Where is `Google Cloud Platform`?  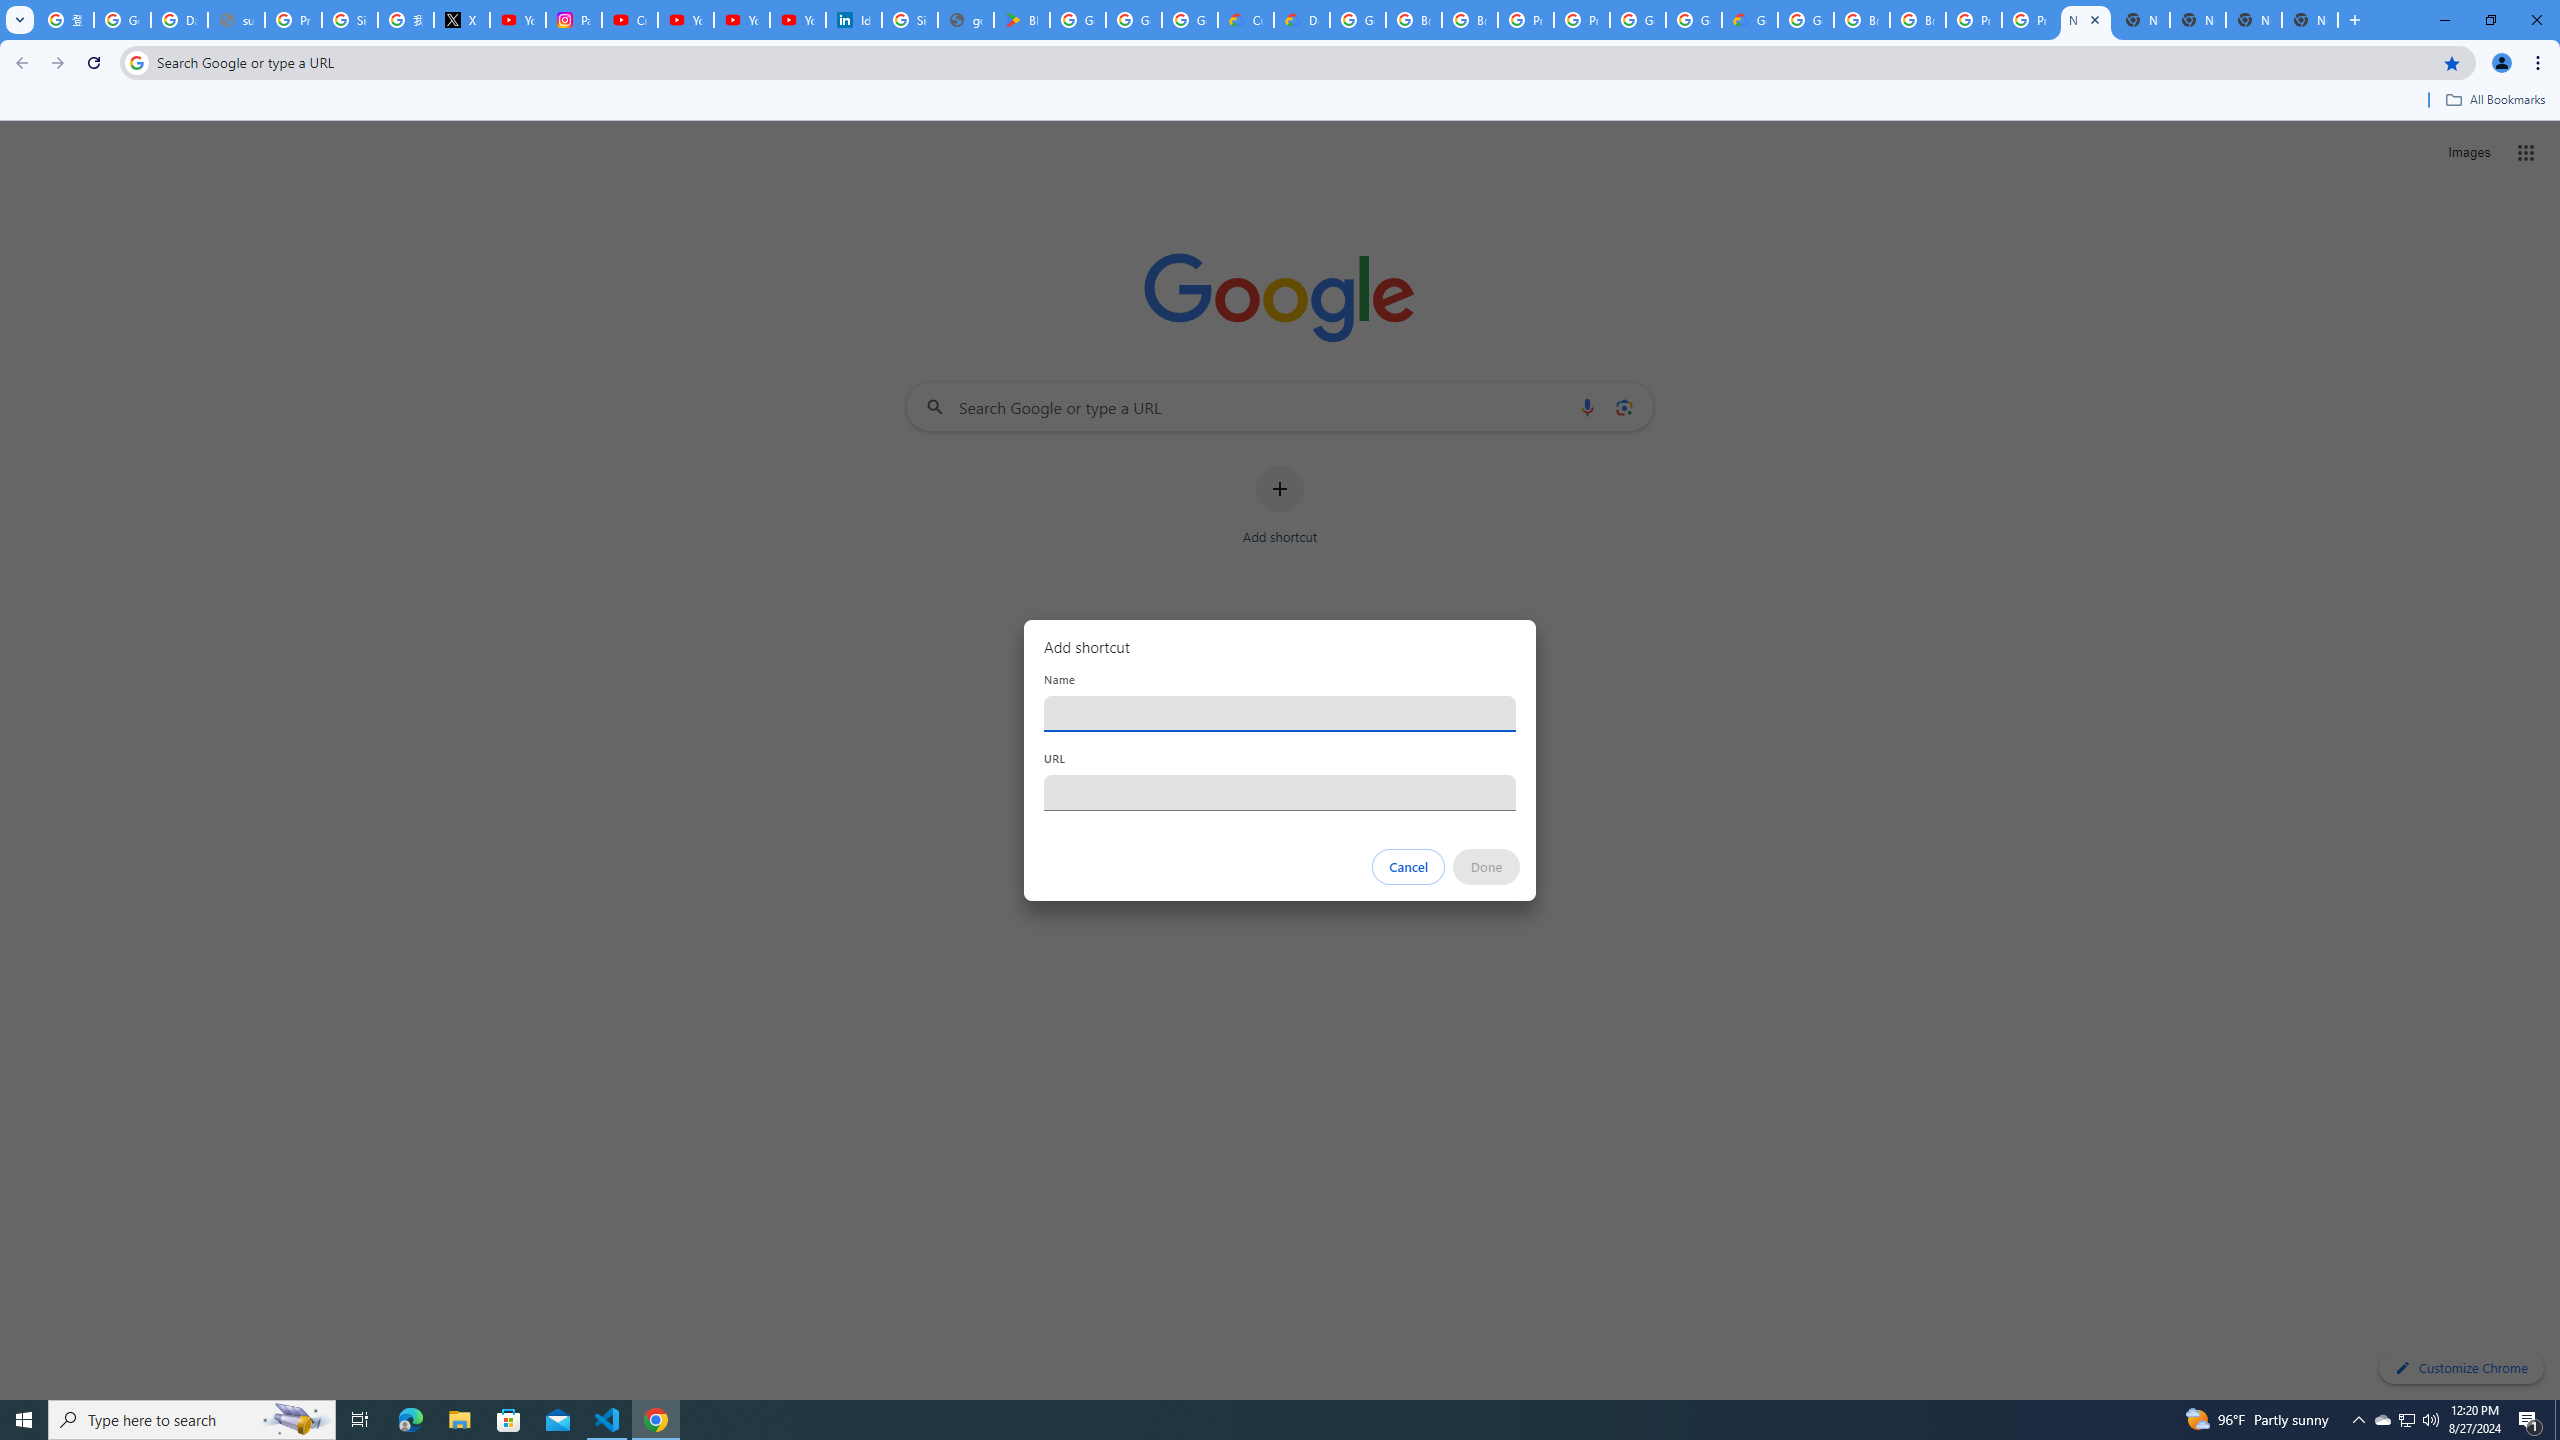 Google Cloud Platform is located at coordinates (1806, 20).